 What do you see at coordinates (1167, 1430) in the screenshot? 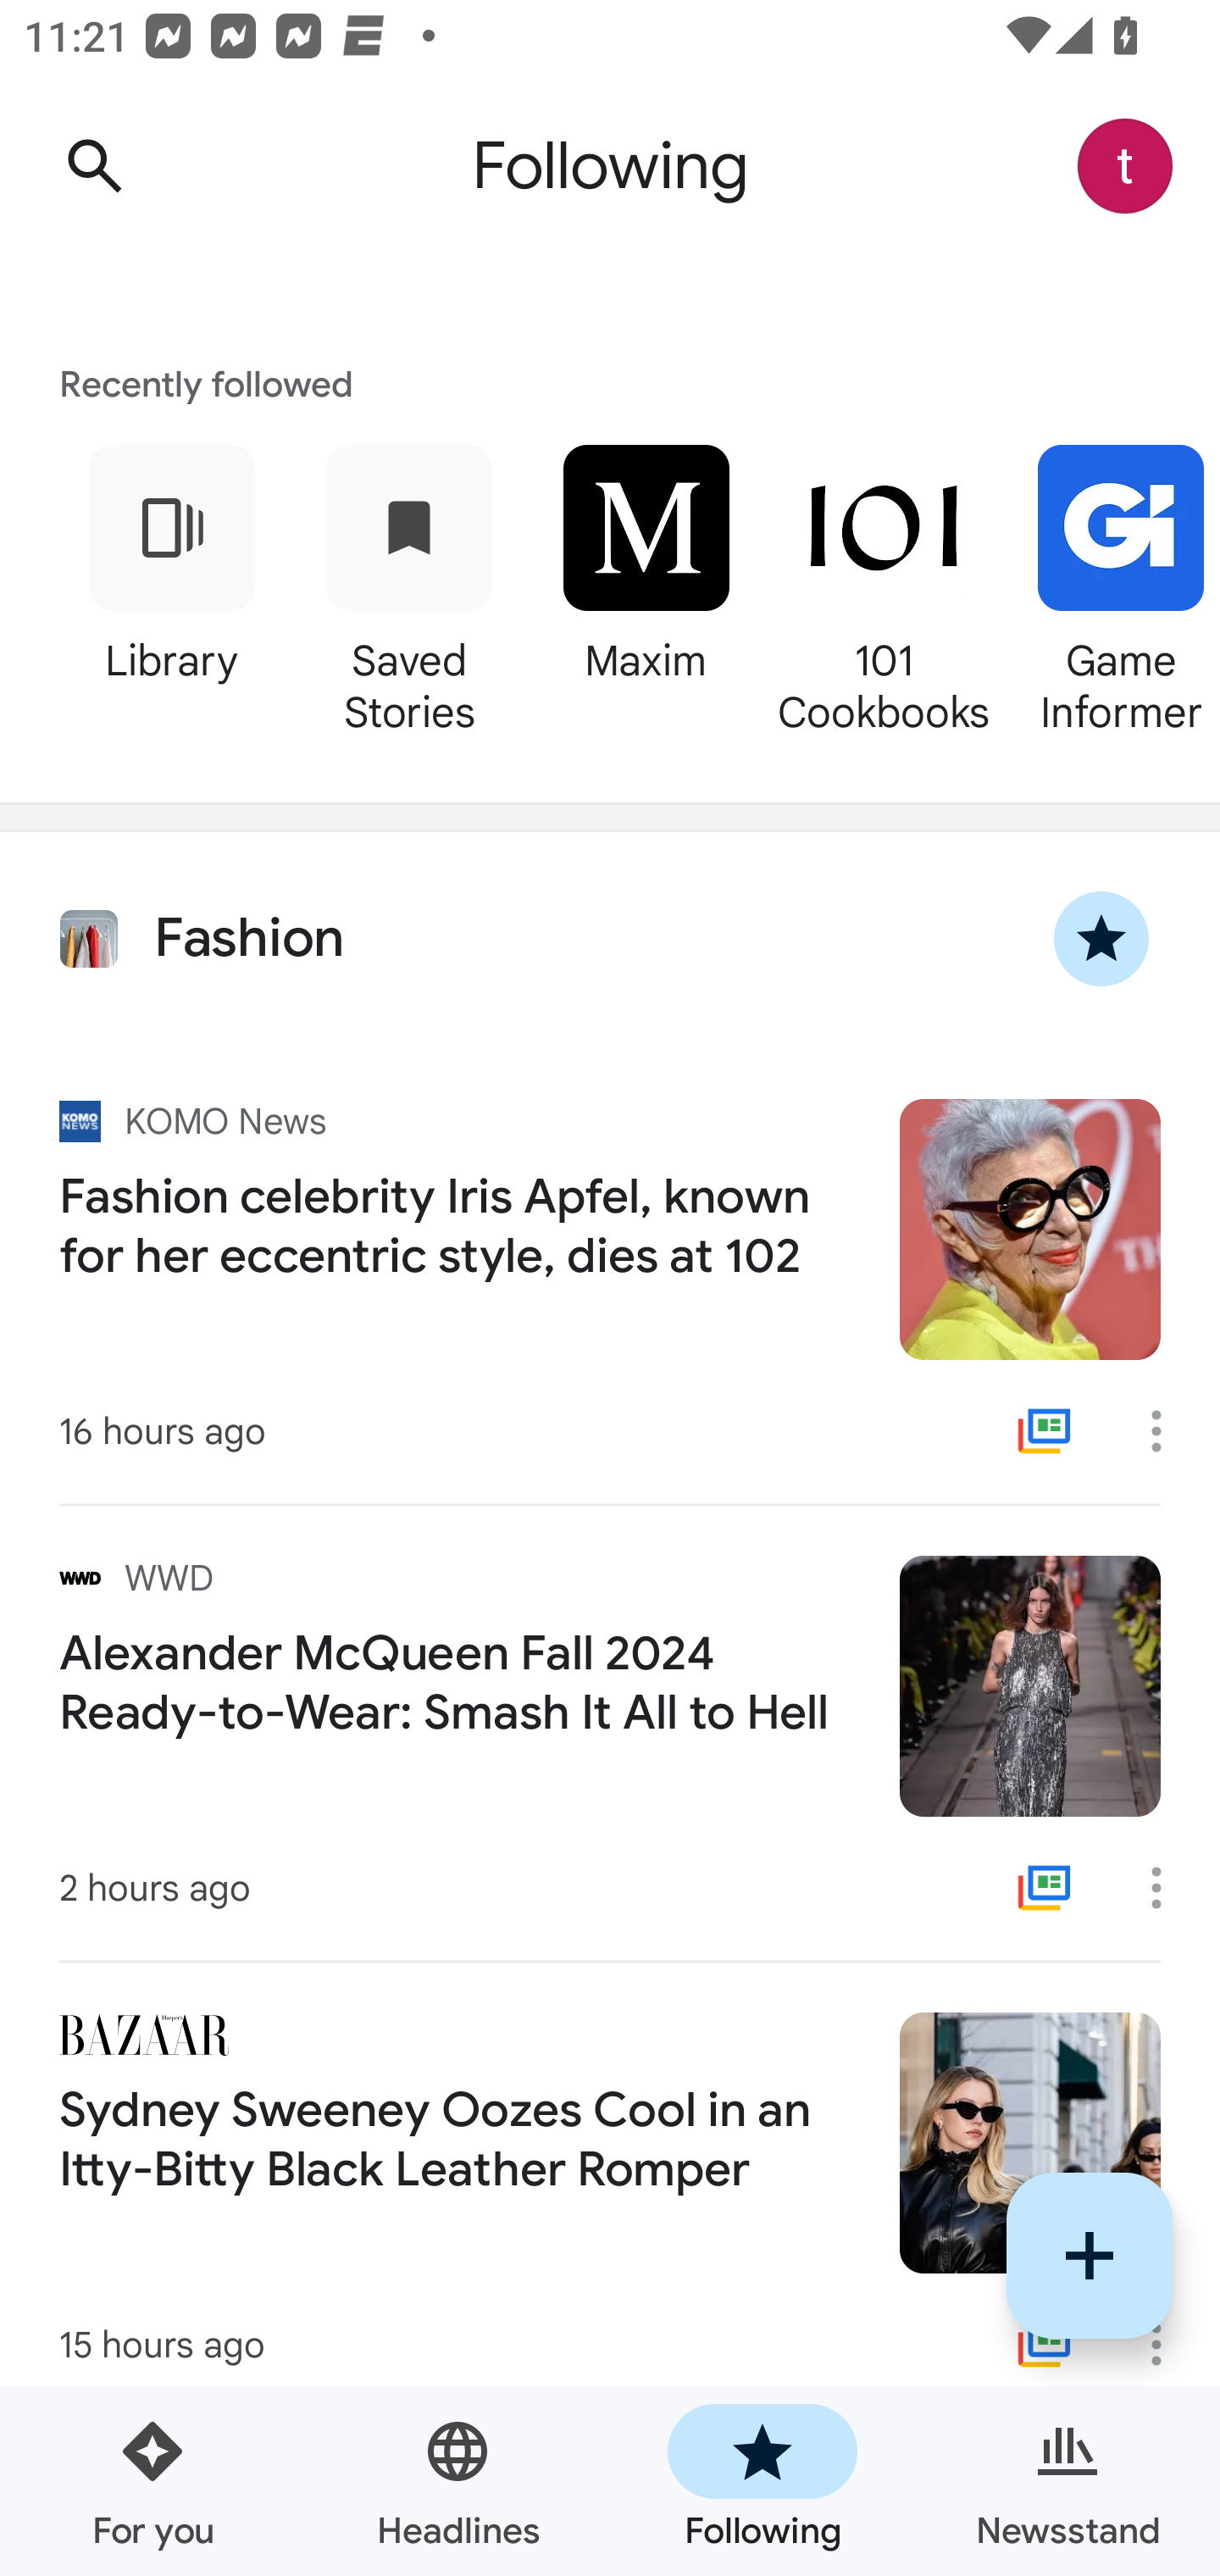
I see `More options` at bounding box center [1167, 1430].